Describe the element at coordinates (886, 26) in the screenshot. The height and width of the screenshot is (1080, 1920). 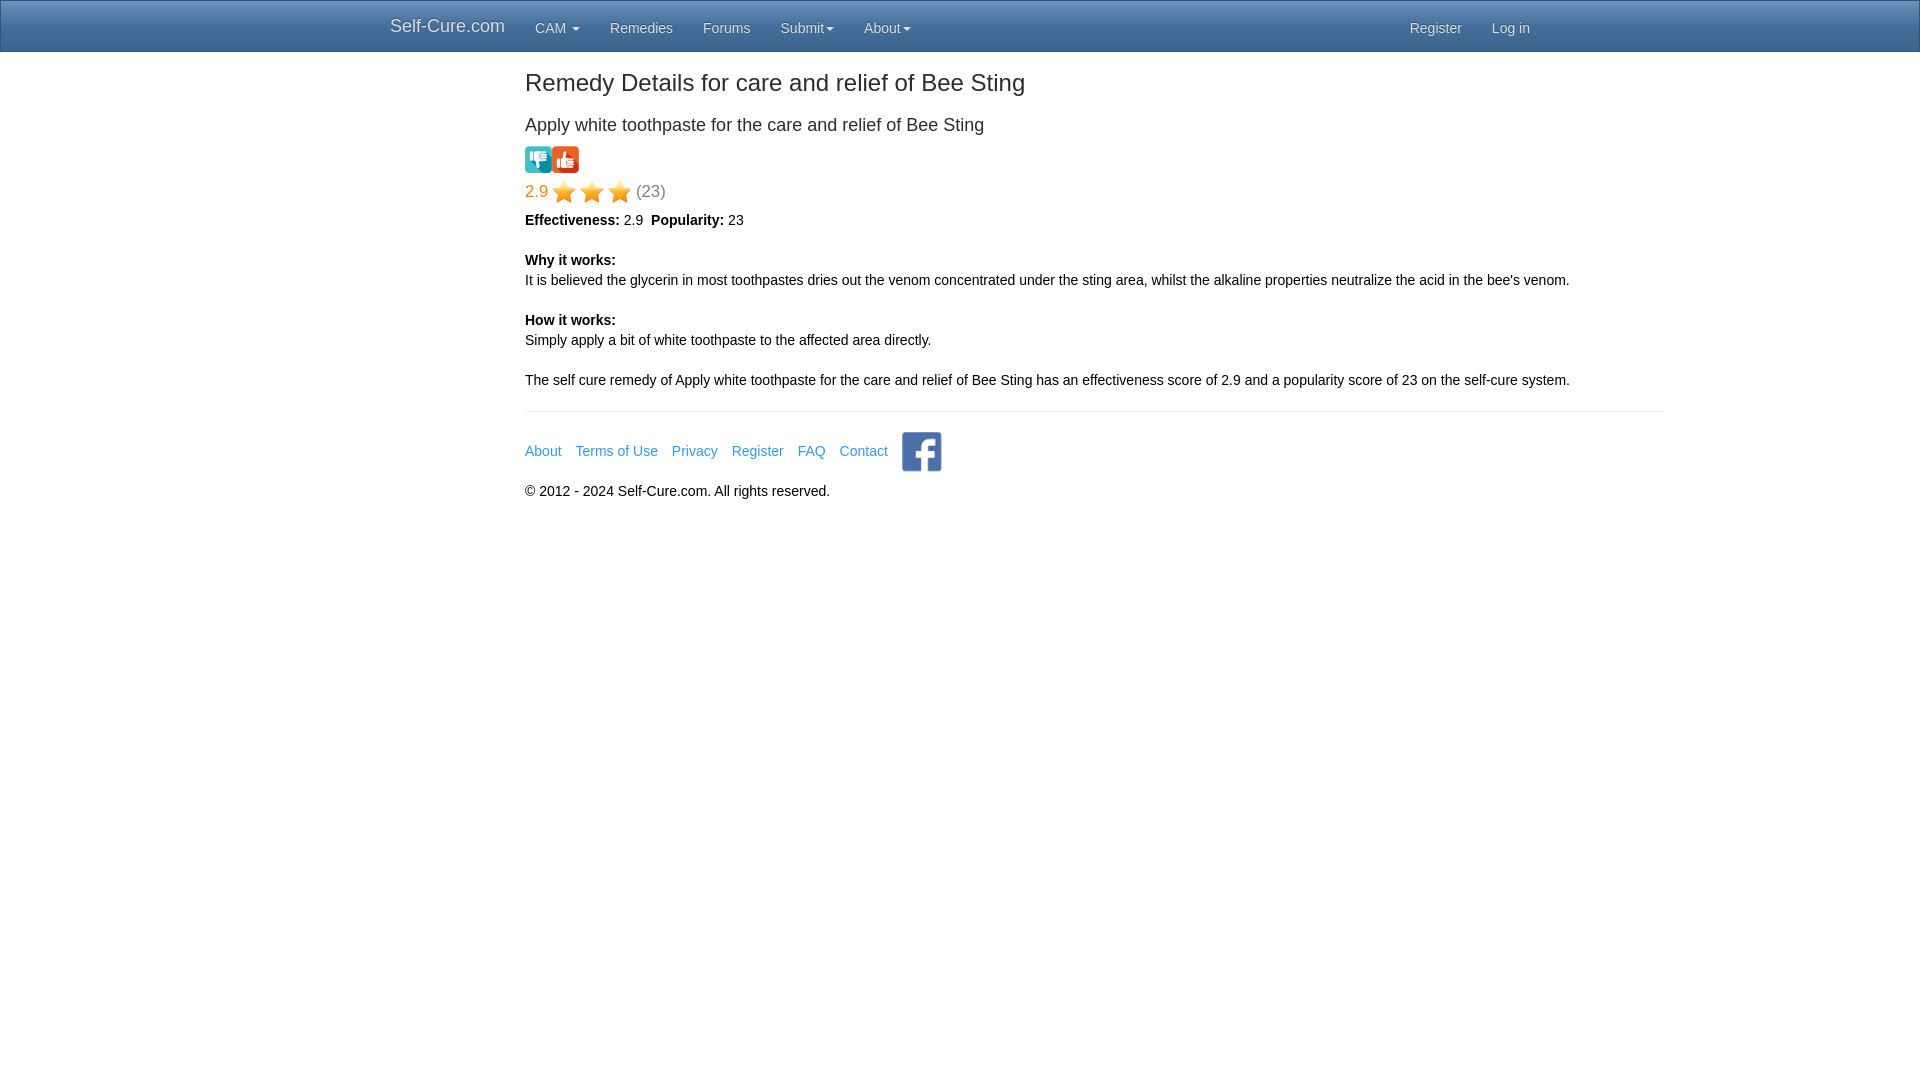
I see `More Information` at that location.